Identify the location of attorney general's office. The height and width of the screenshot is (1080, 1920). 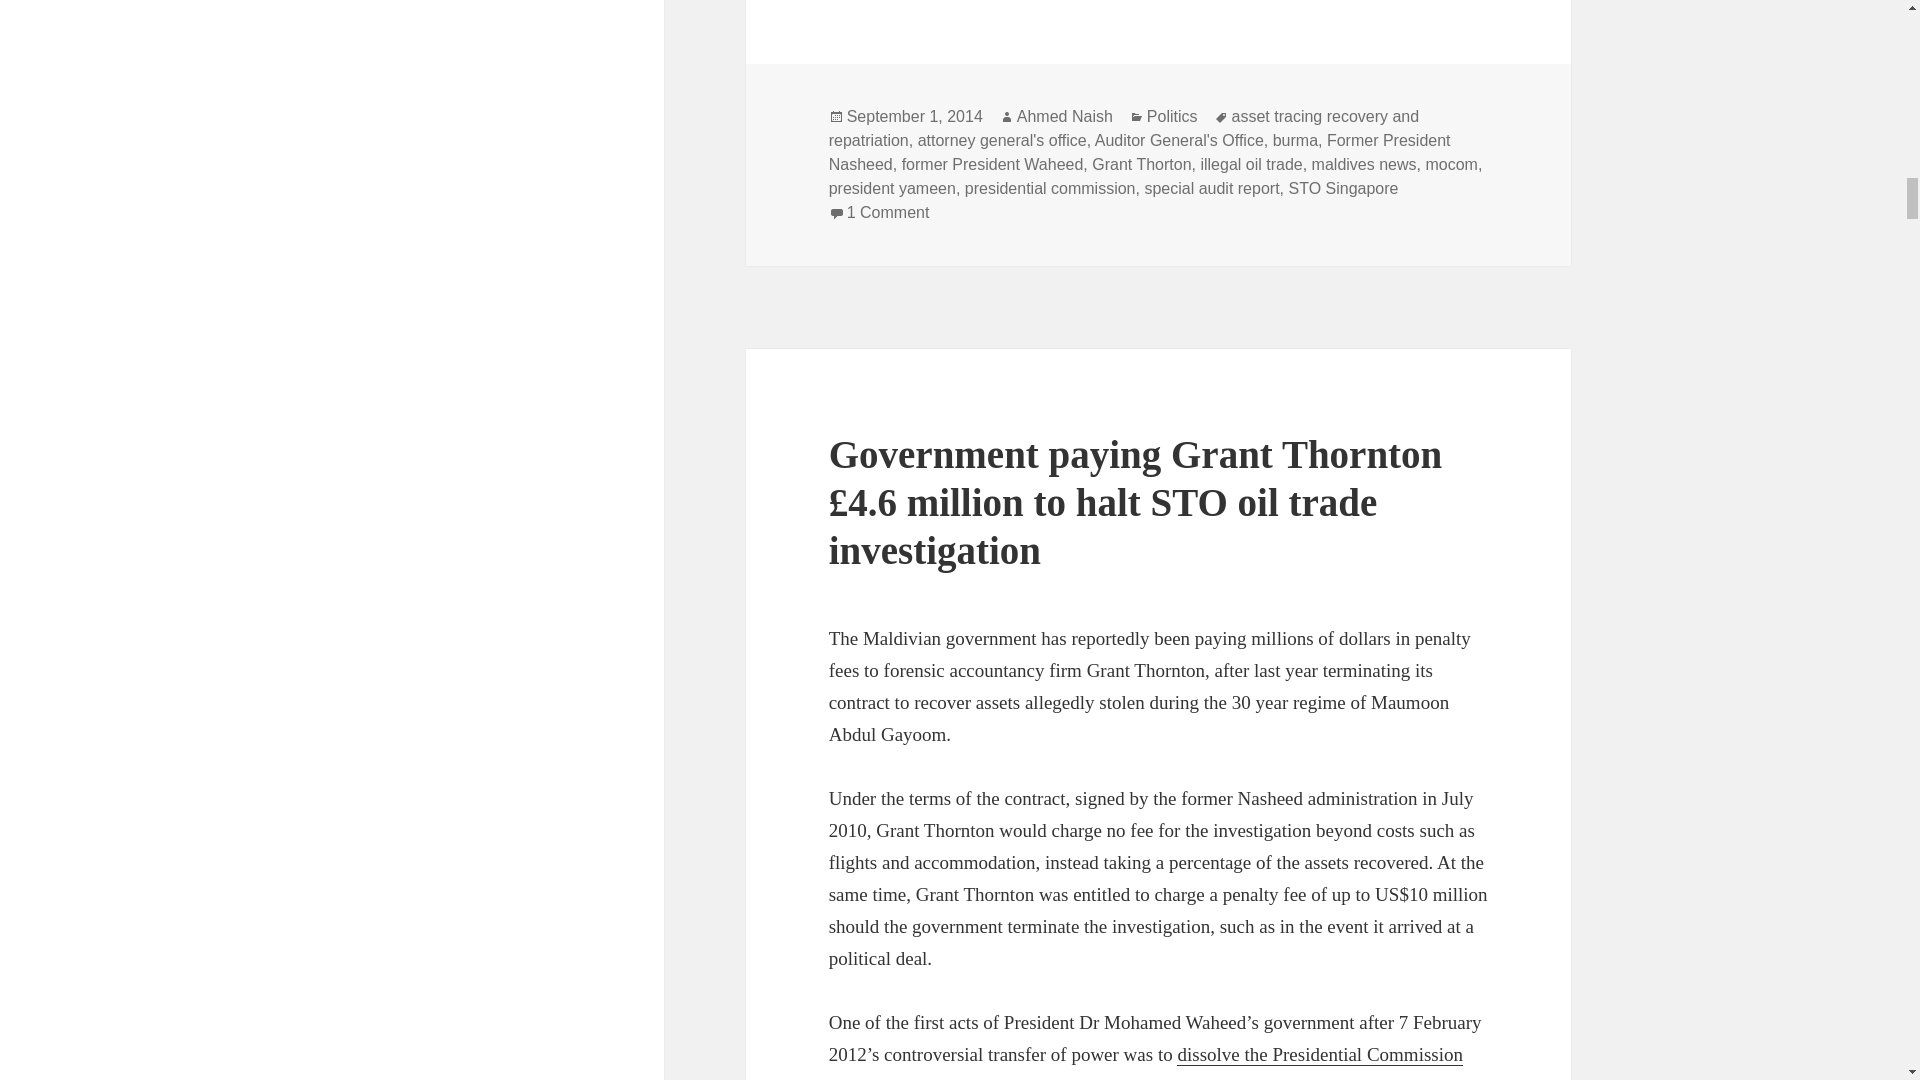
(1002, 140).